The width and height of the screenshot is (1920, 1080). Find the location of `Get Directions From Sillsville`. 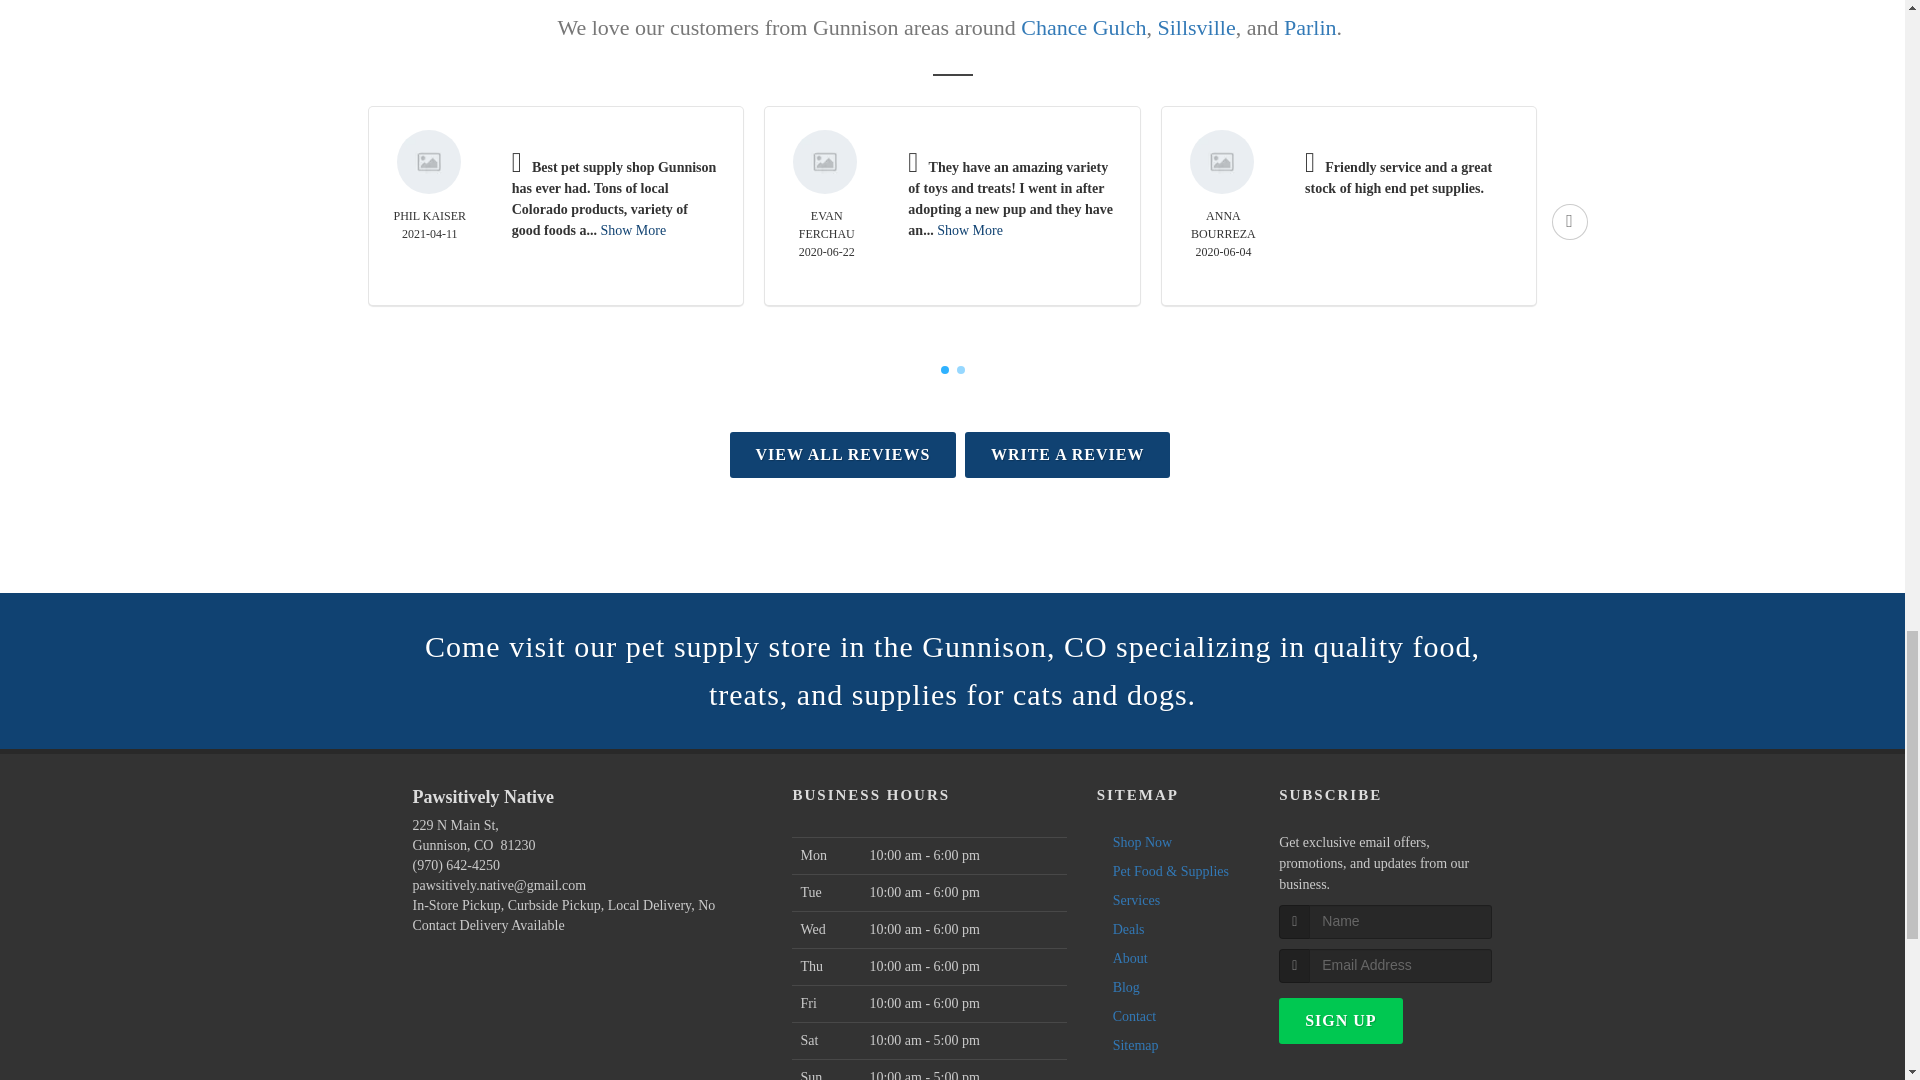

Get Directions From Sillsville is located at coordinates (1196, 27).